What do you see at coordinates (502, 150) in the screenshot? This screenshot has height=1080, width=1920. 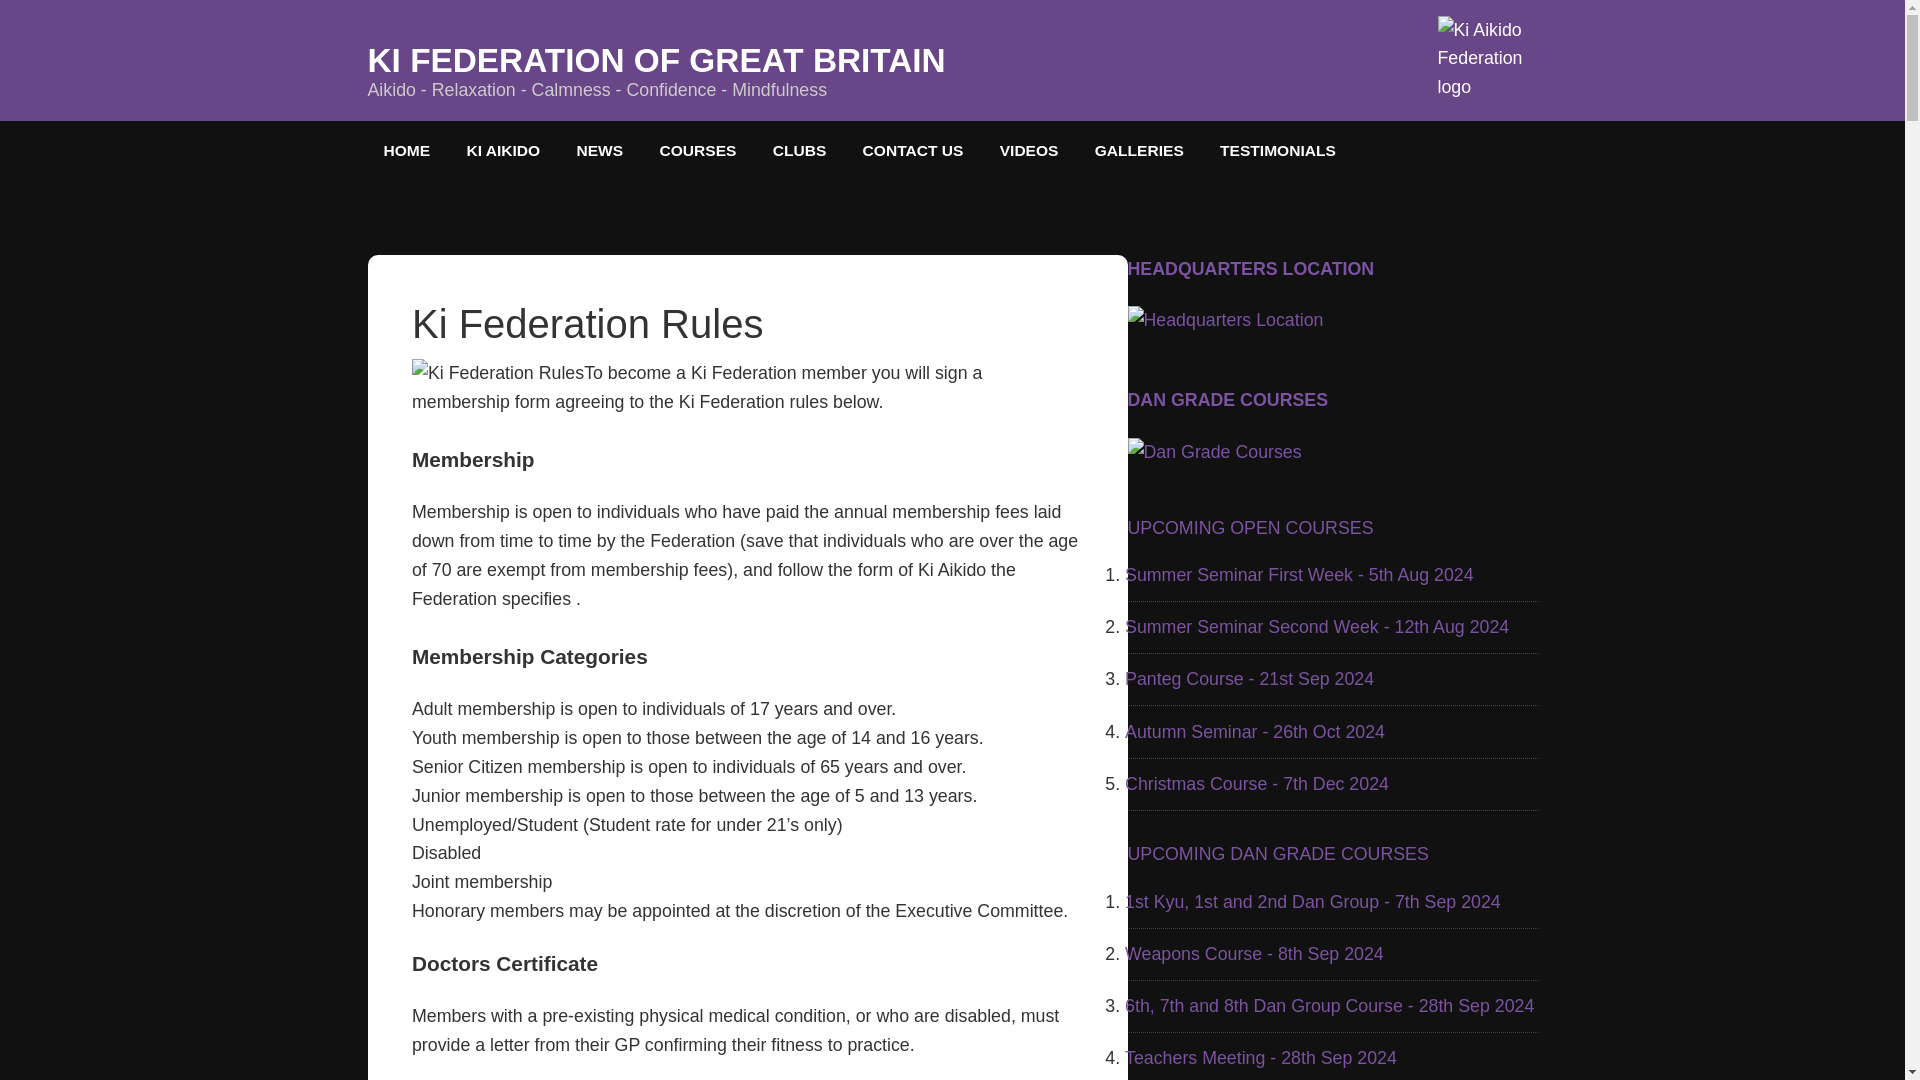 I see `KI AIKIDO` at bounding box center [502, 150].